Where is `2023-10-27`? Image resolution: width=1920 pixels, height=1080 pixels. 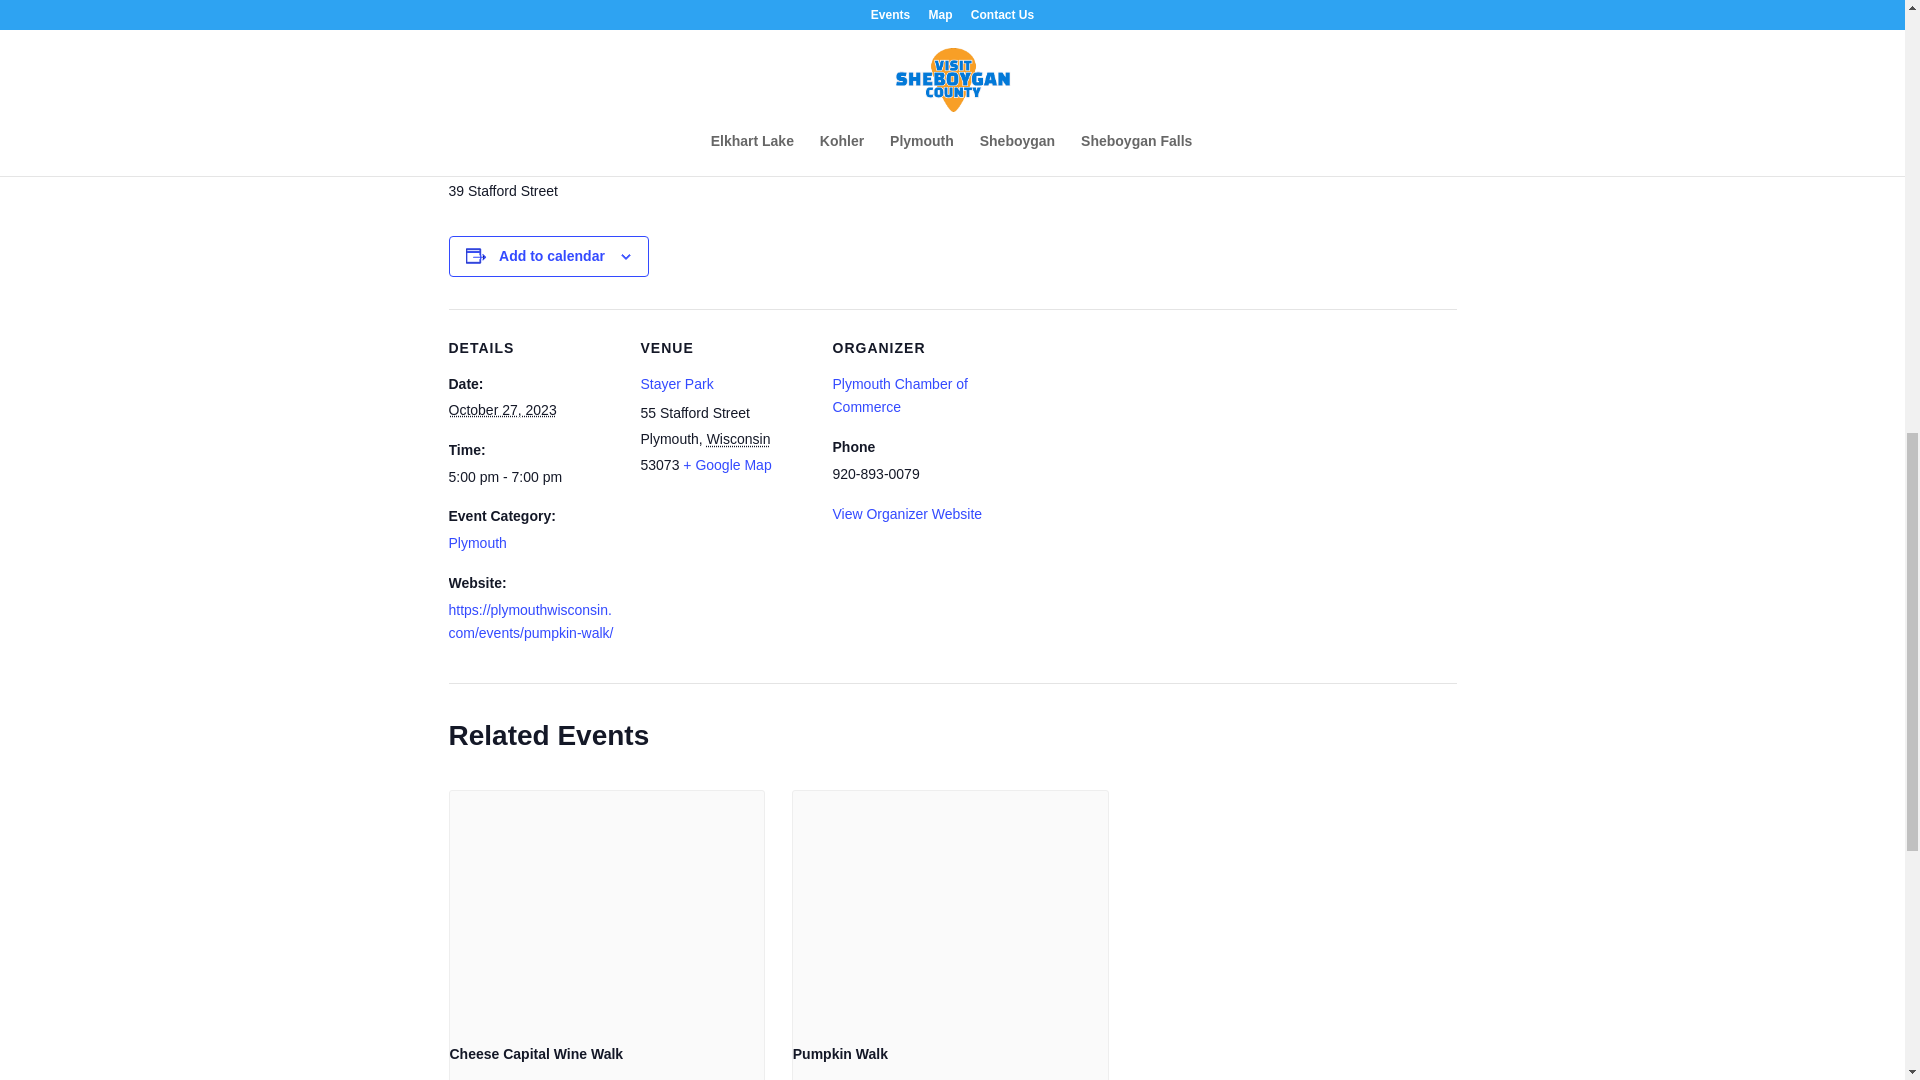
2023-10-27 is located at coordinates (532, 478).